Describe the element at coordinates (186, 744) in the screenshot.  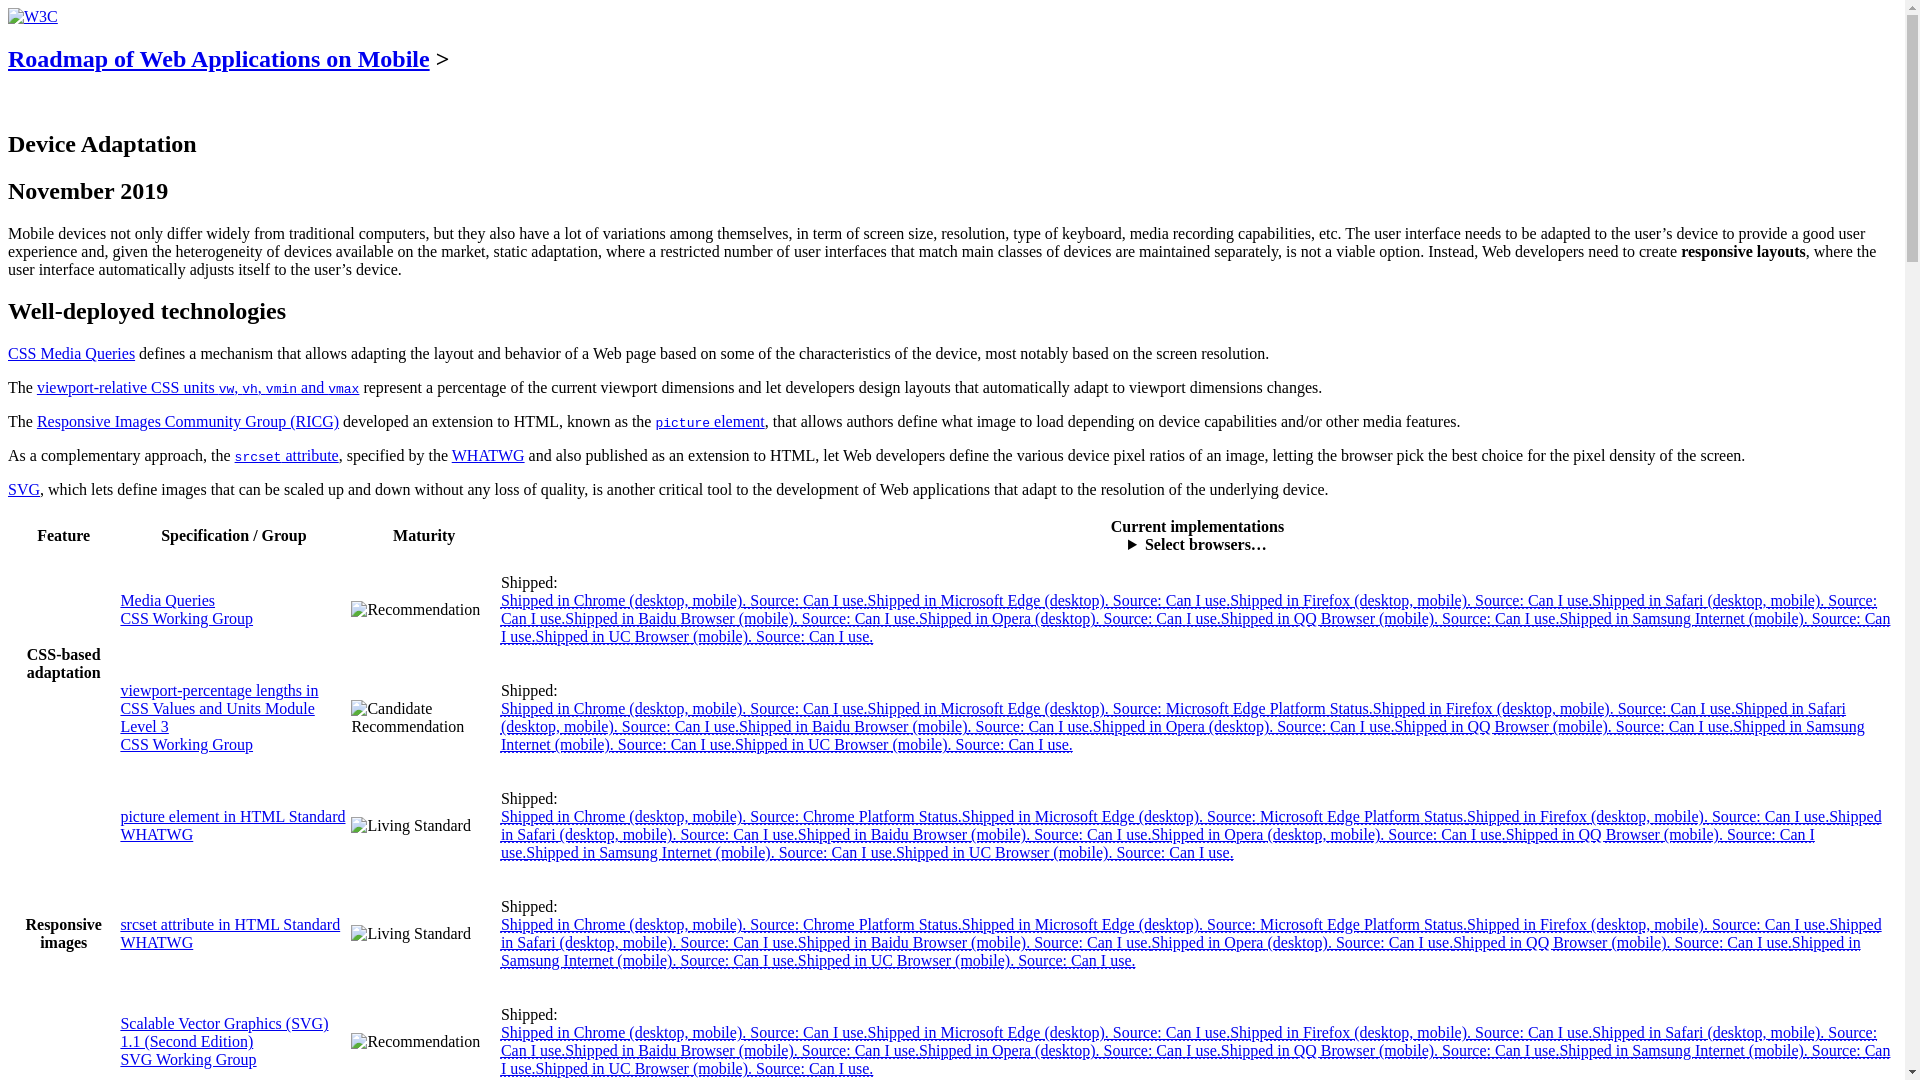
I see `CSS Working Group` at that location.